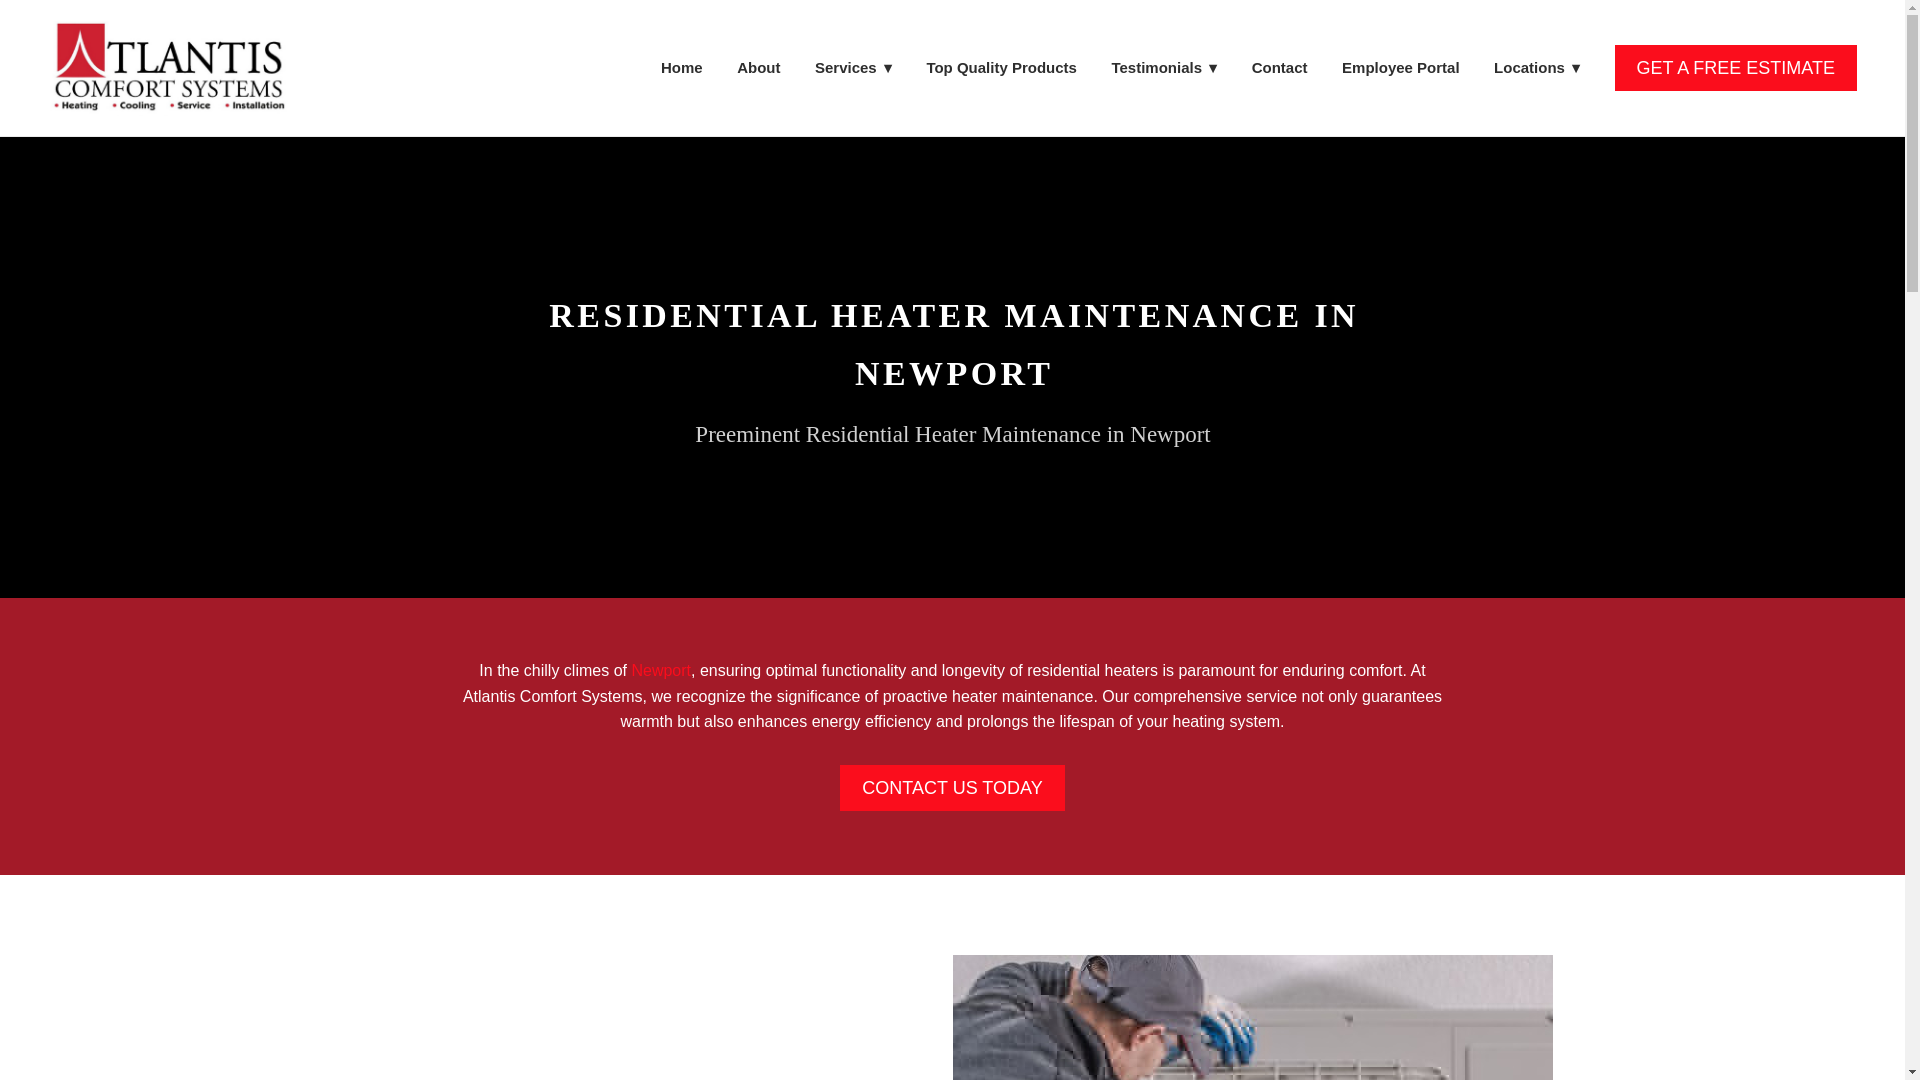 This screenshot has width=1920, height=1080. What do you see at coordinates (758, 68) in the screenshot?
I see `About` at bounding box center [758, 68].